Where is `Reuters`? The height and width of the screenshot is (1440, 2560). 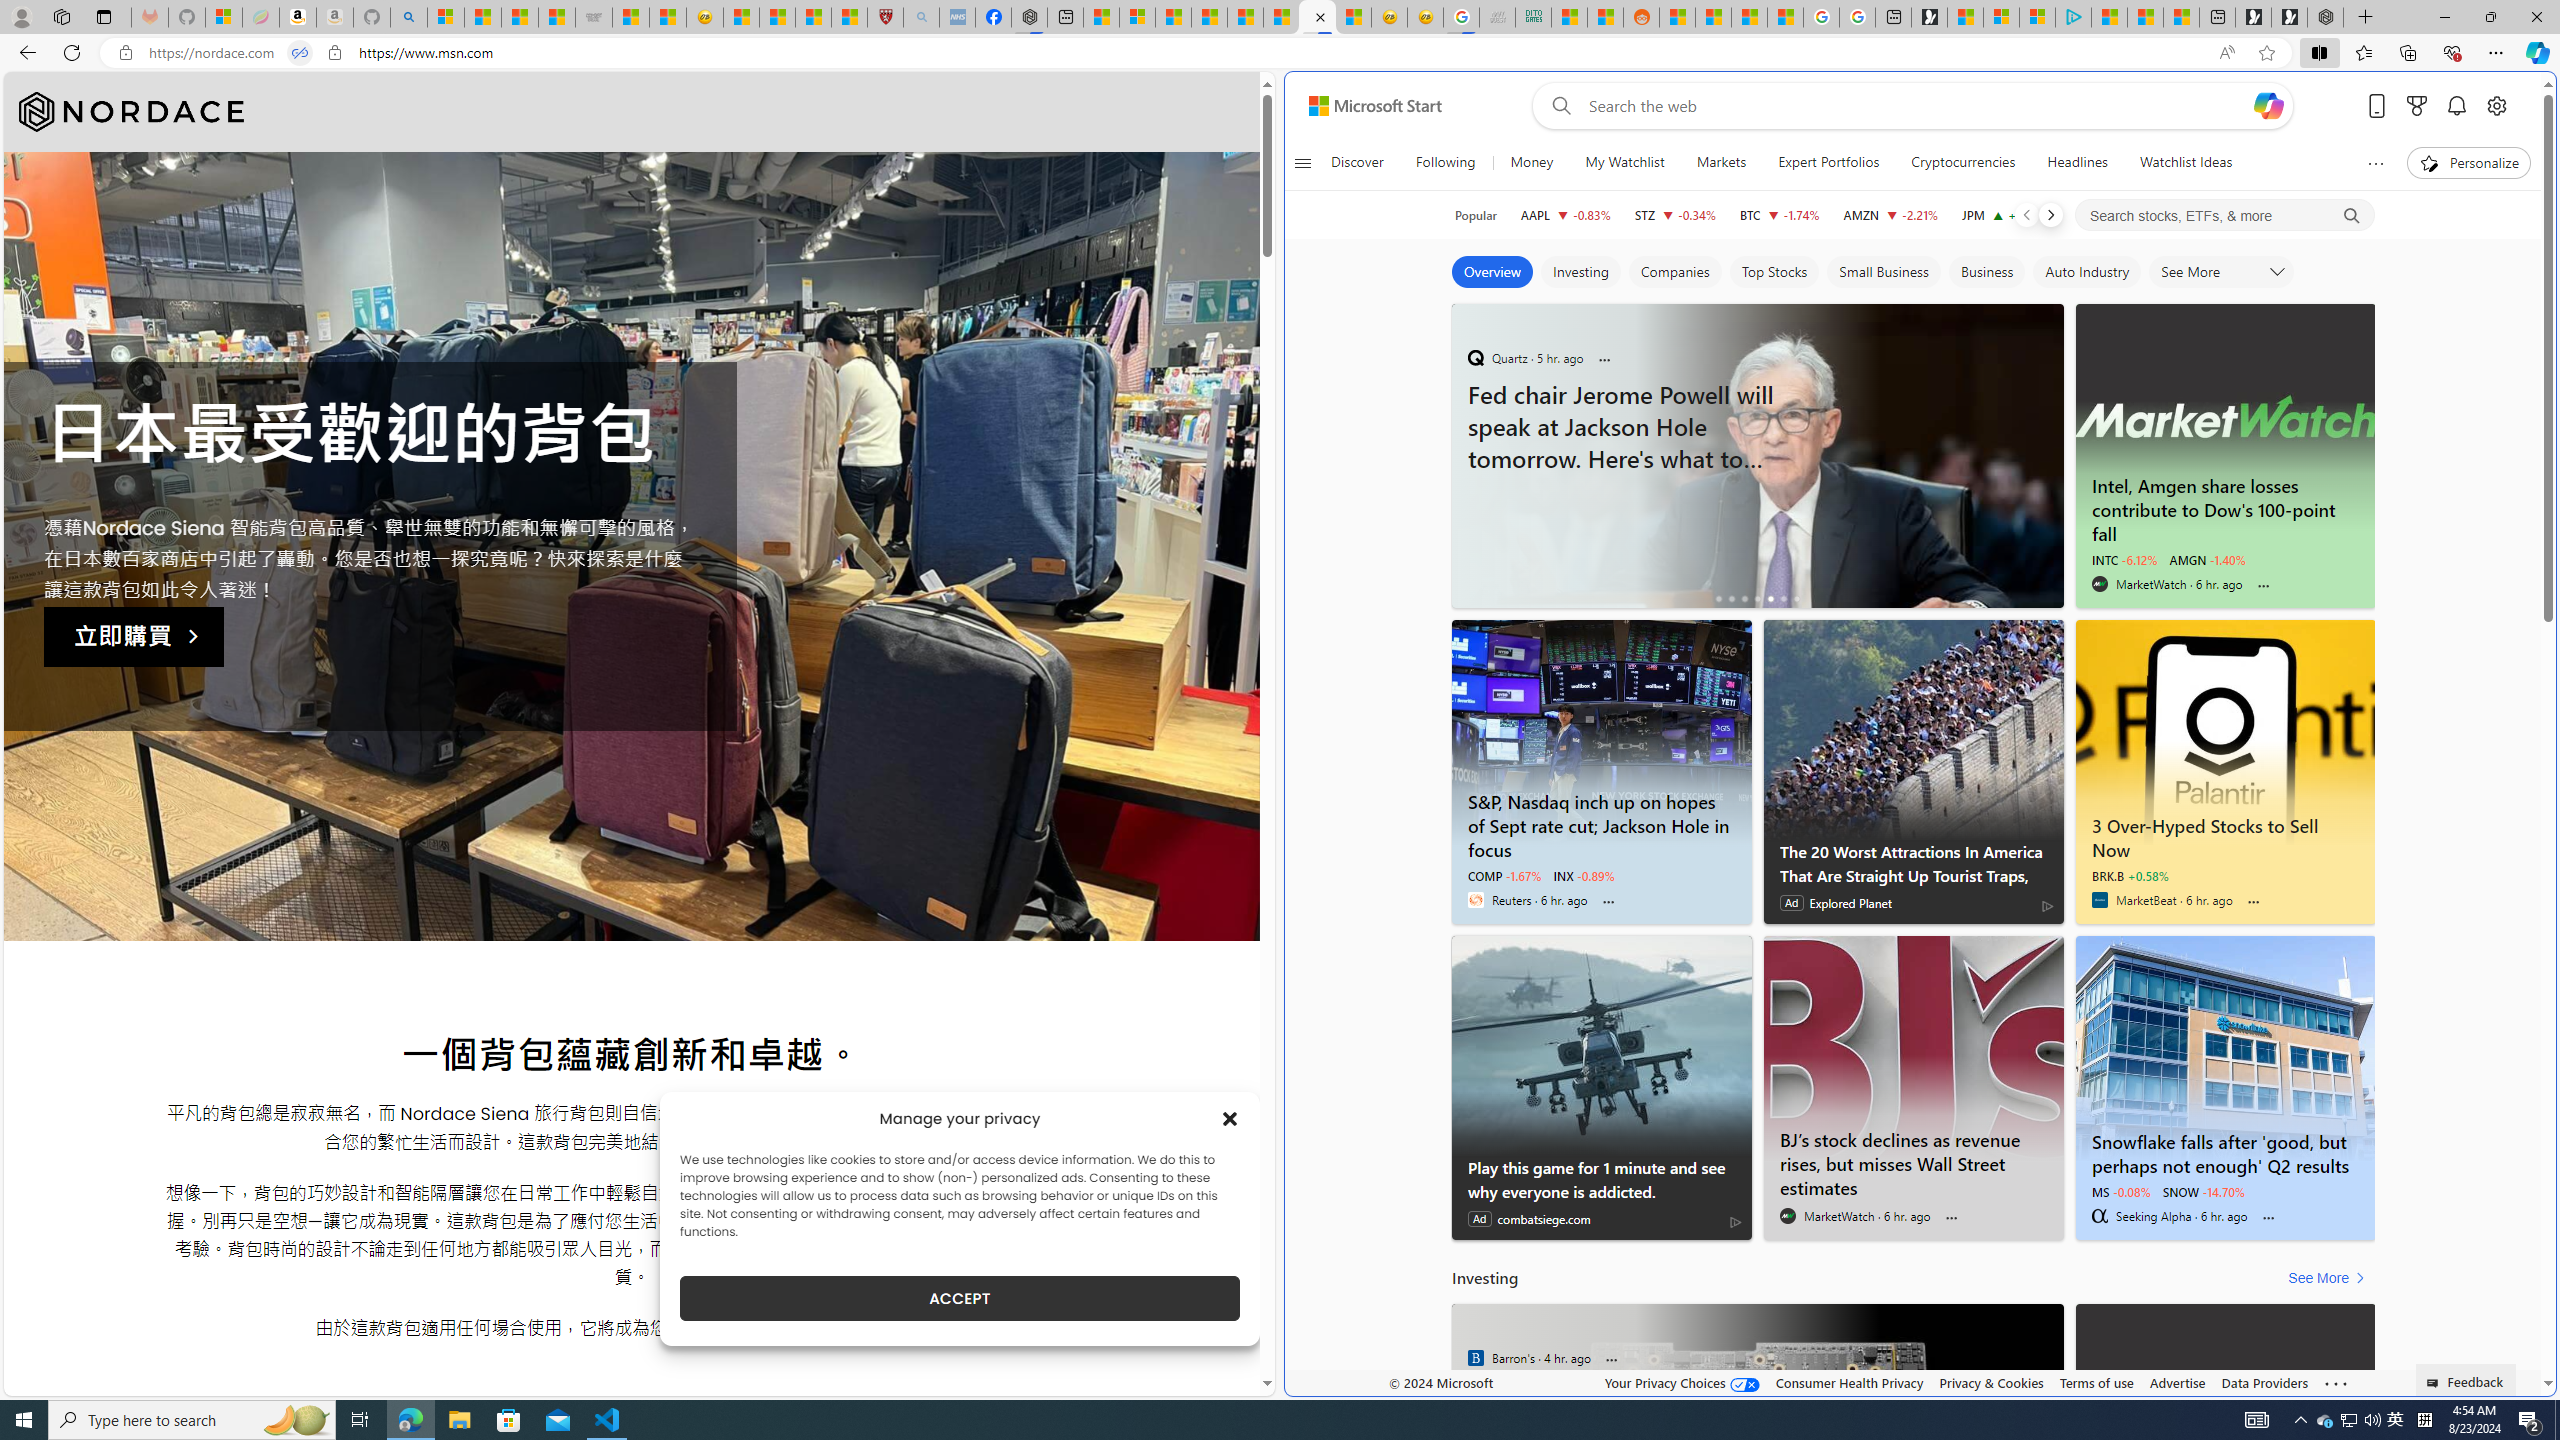 Reuters is located at coordinates (1475, 900).